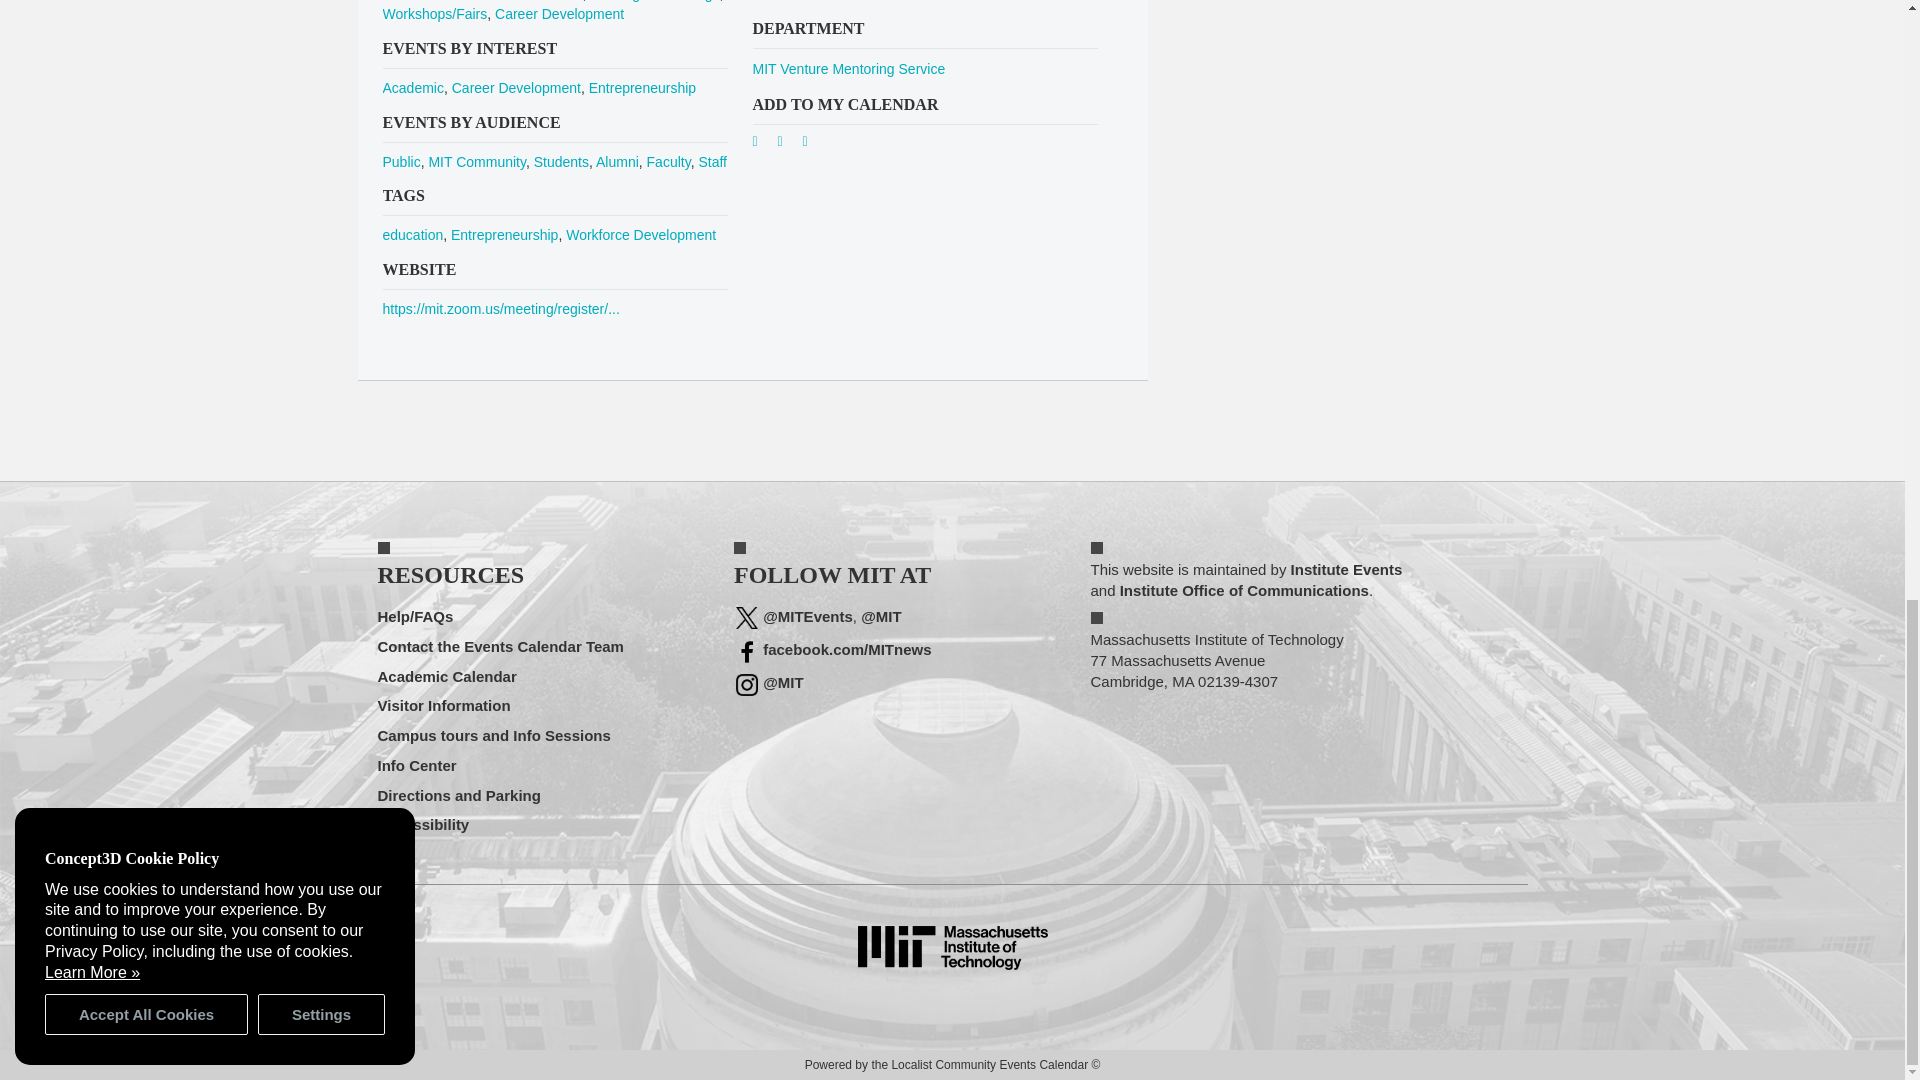  What do you see at coordinates (504, 234) in the screenshot?
I see `Entrepreneurship` at bounding box center [504, 234].